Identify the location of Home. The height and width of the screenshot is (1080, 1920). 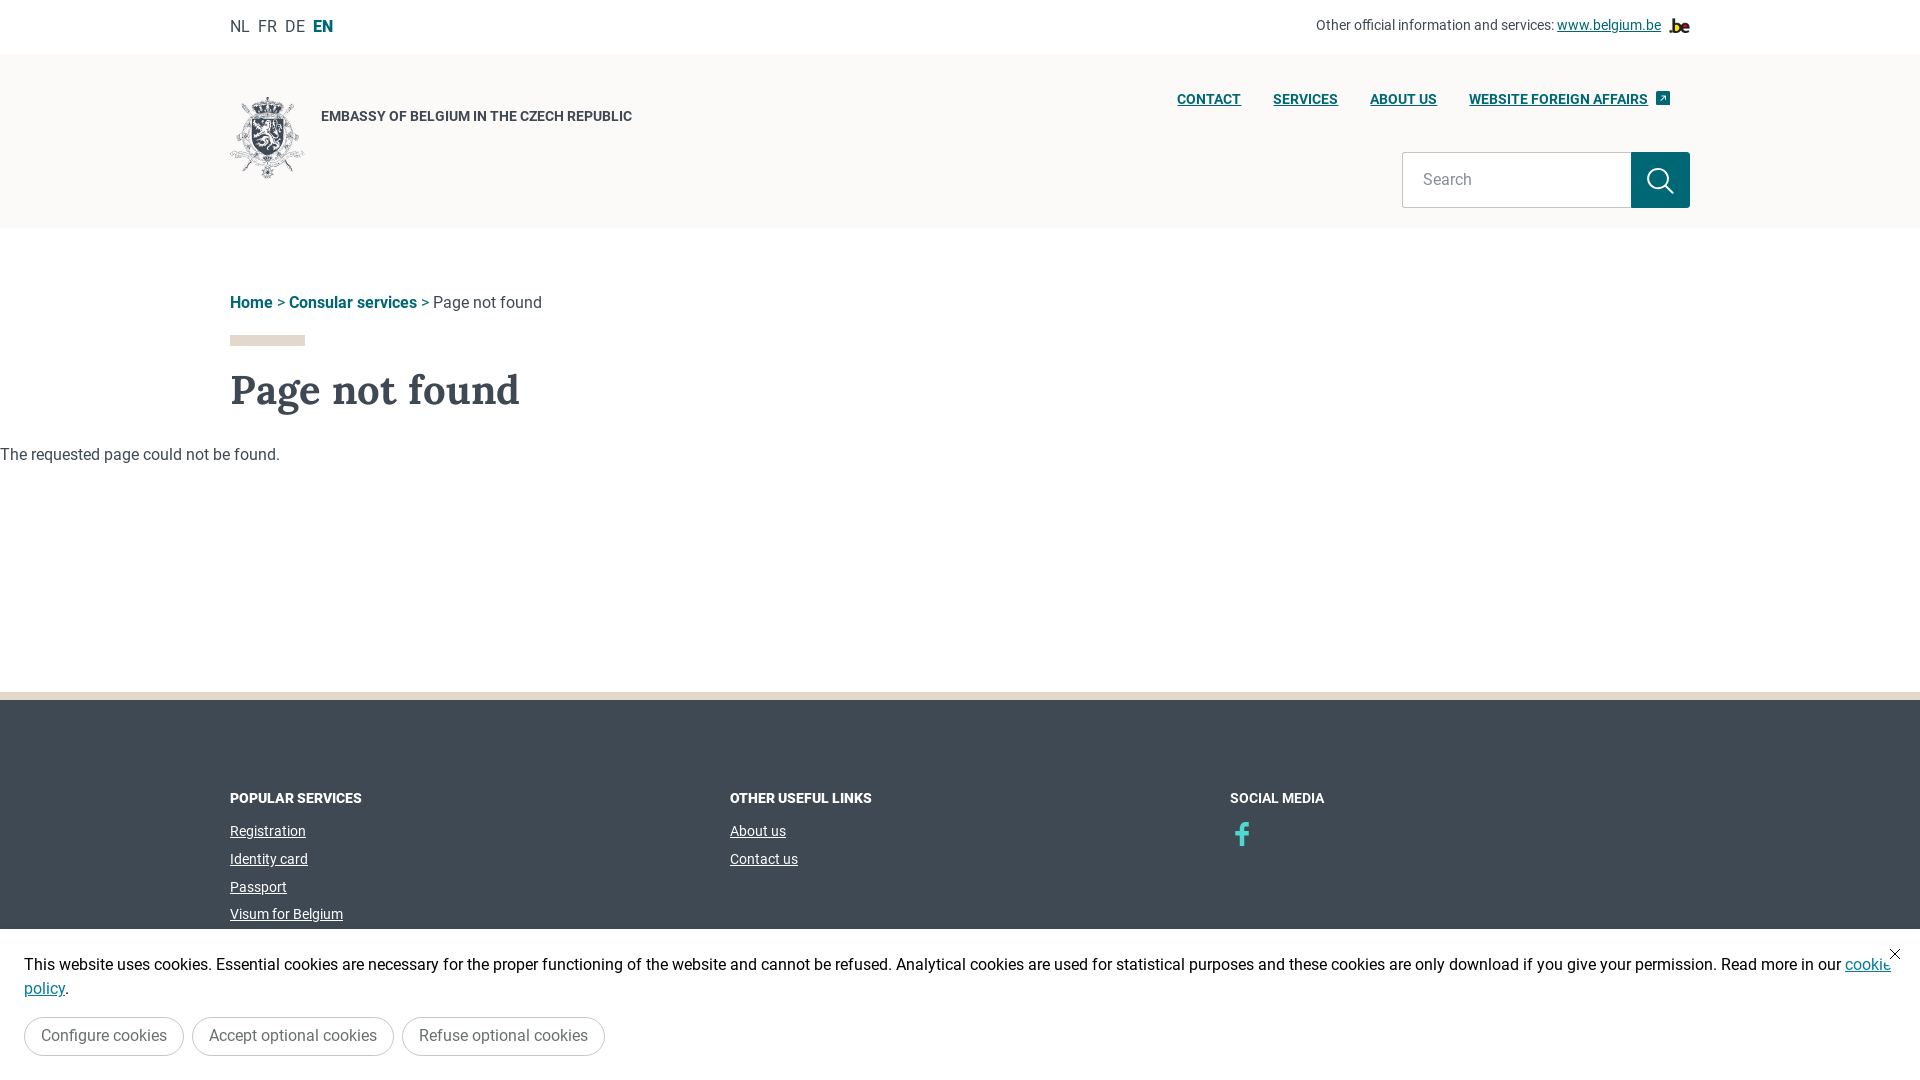
(252, 302).